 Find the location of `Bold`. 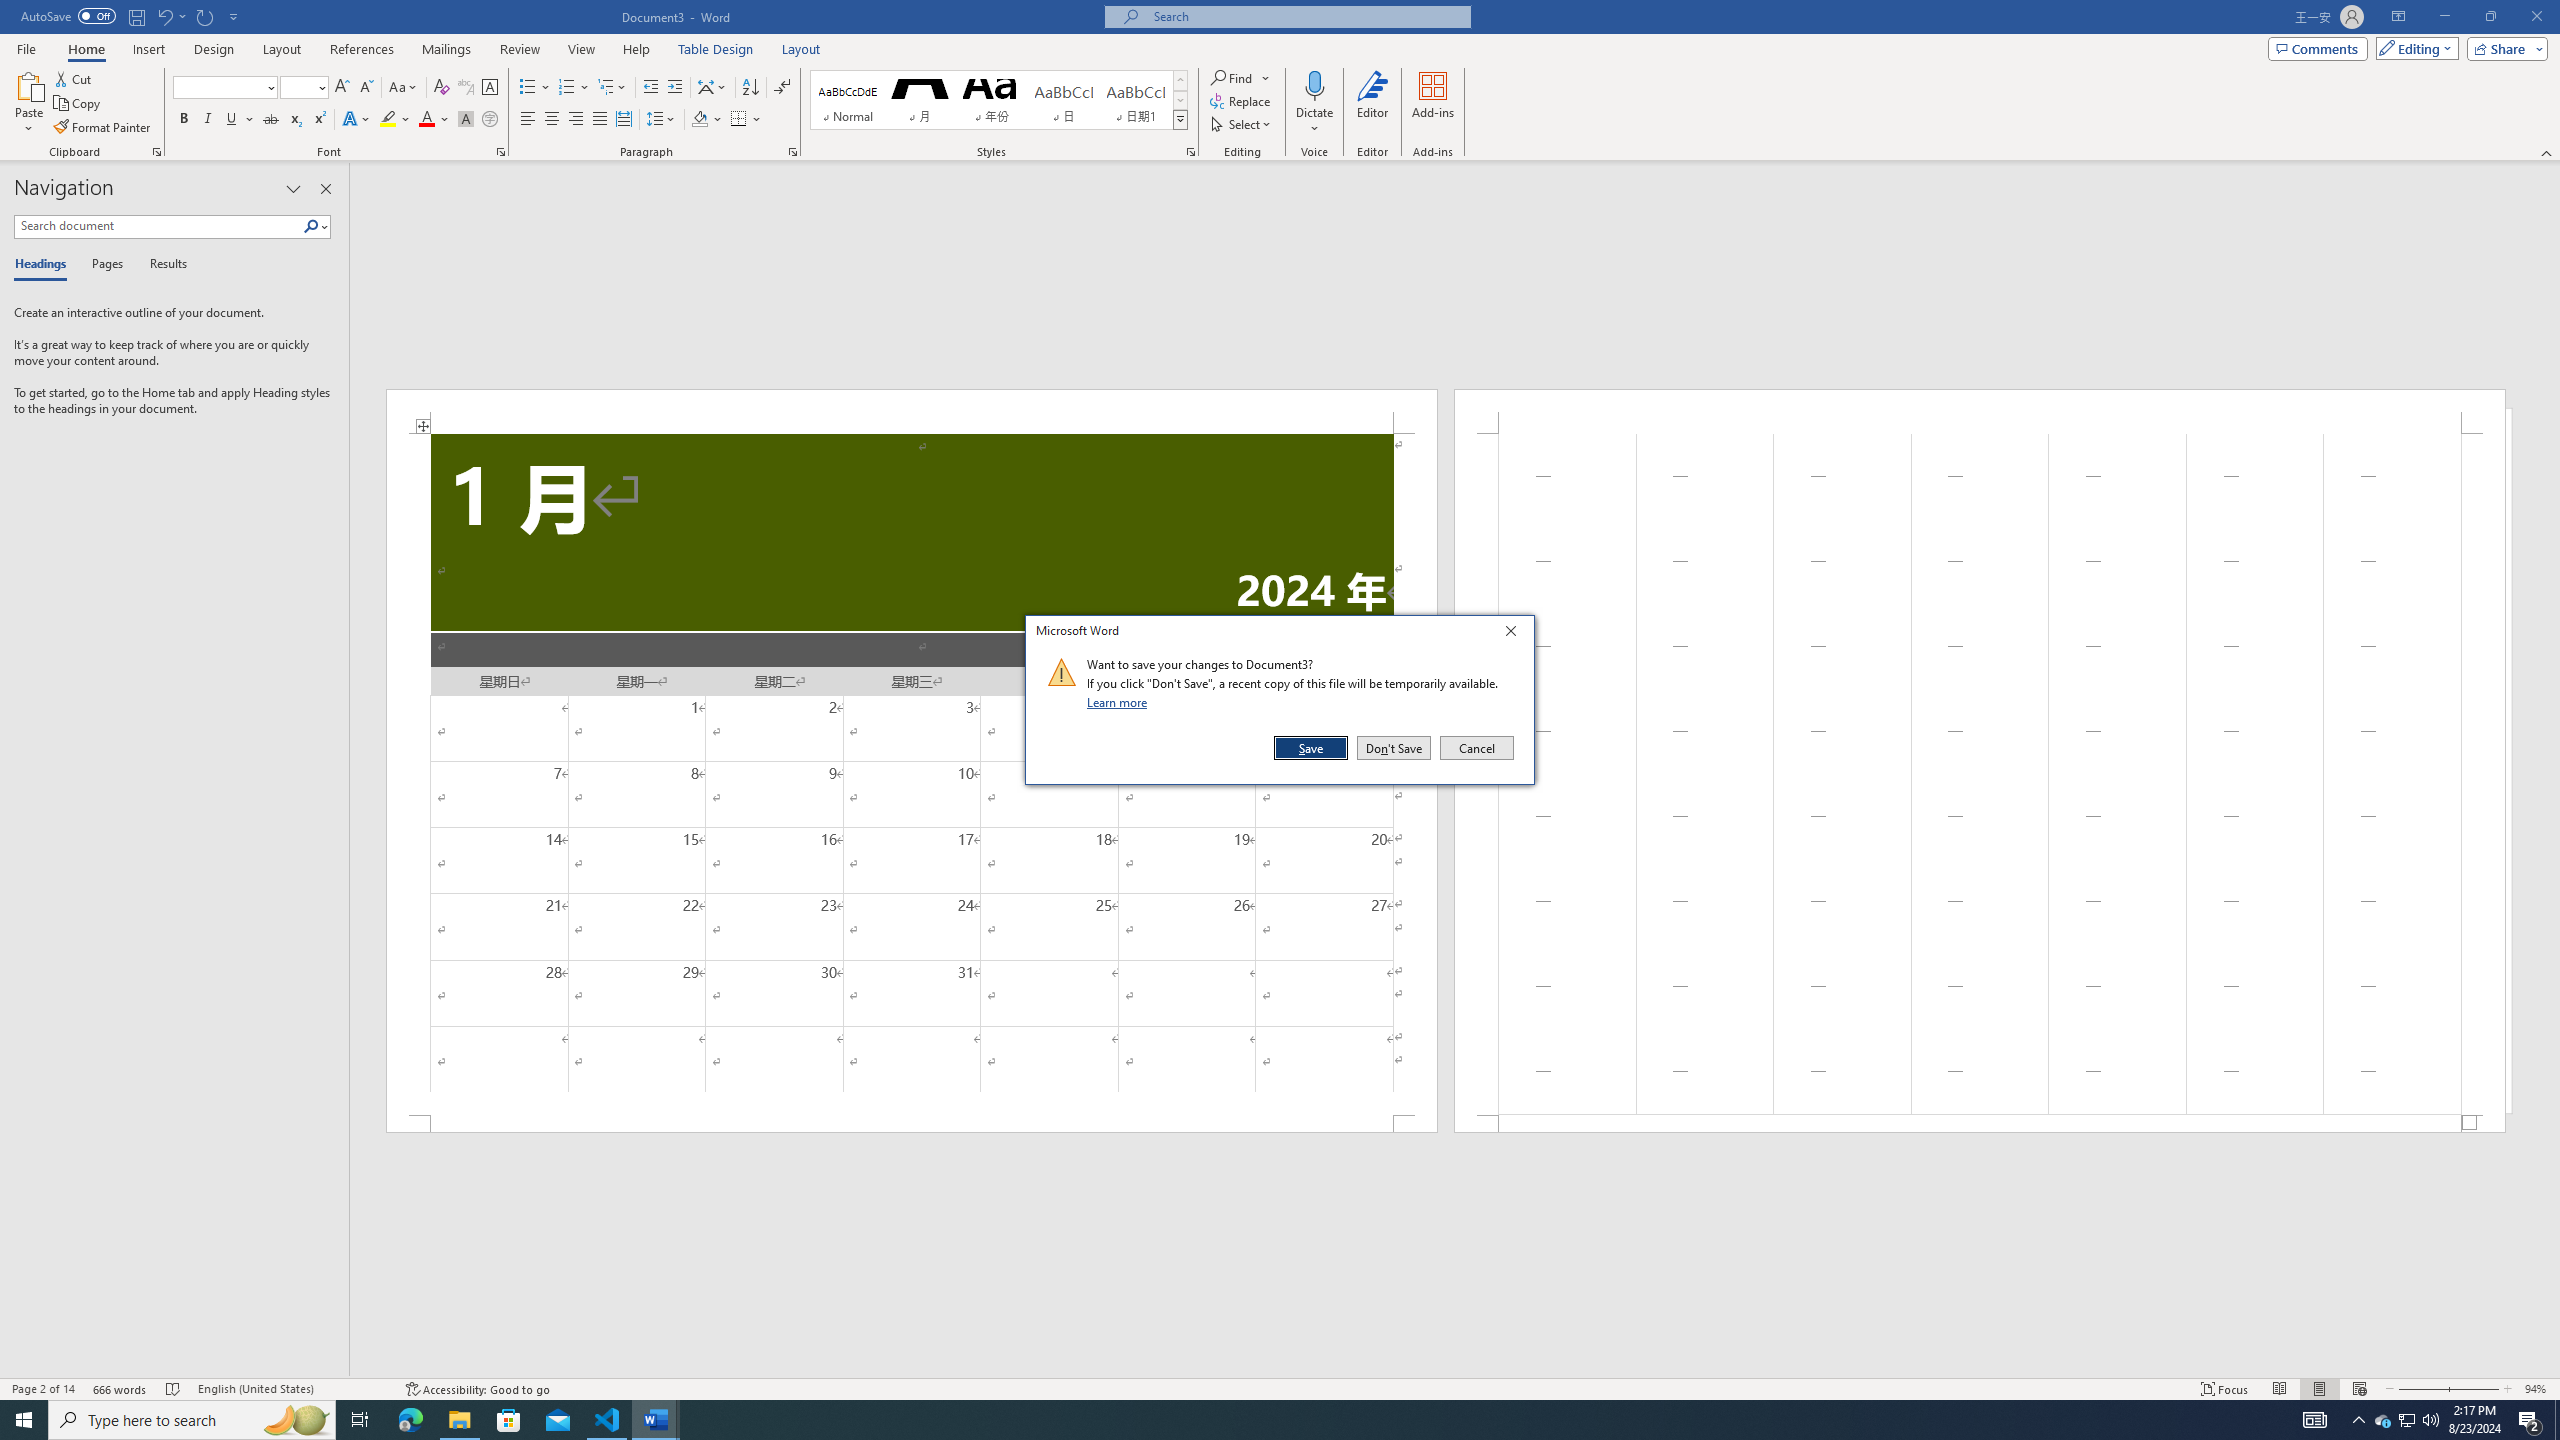

Bold is located at coordinates (184, 120).